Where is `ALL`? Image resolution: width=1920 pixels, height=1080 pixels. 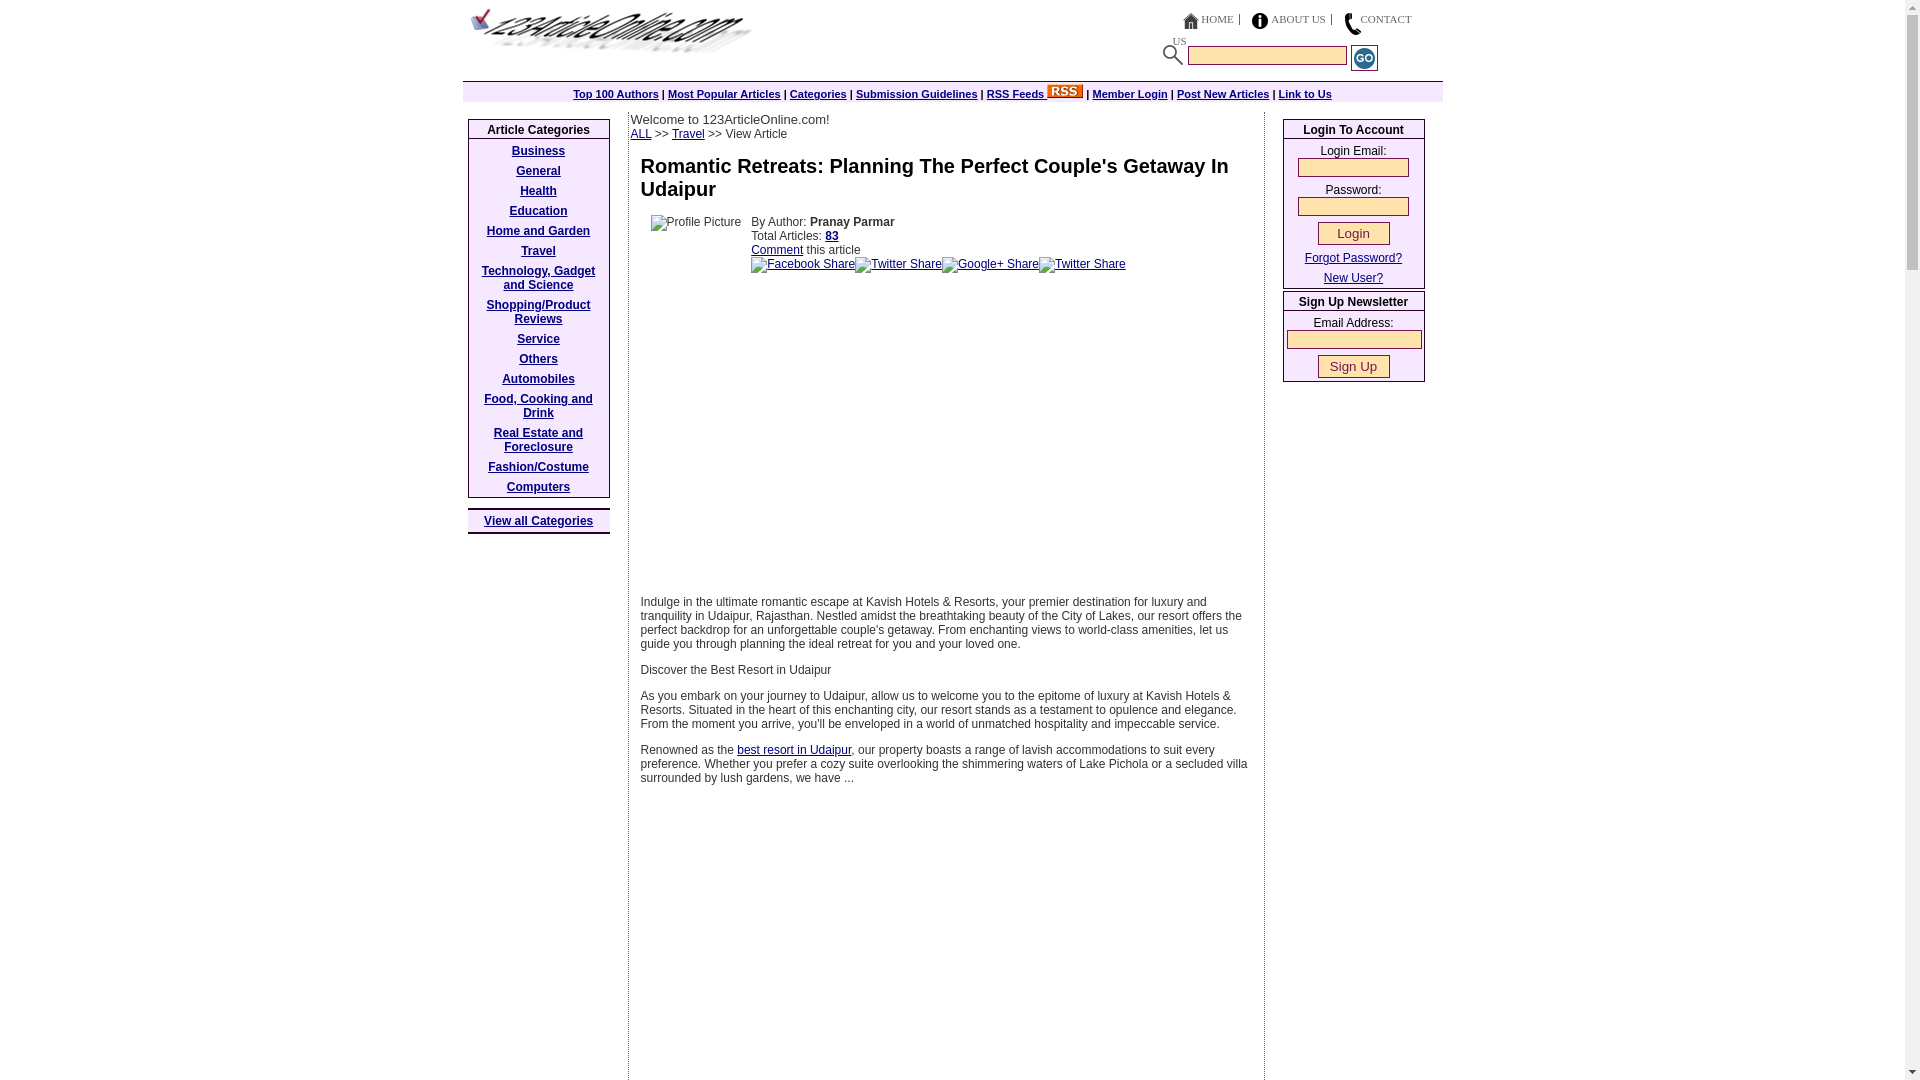
ALL is located at coordinates (640, 134).